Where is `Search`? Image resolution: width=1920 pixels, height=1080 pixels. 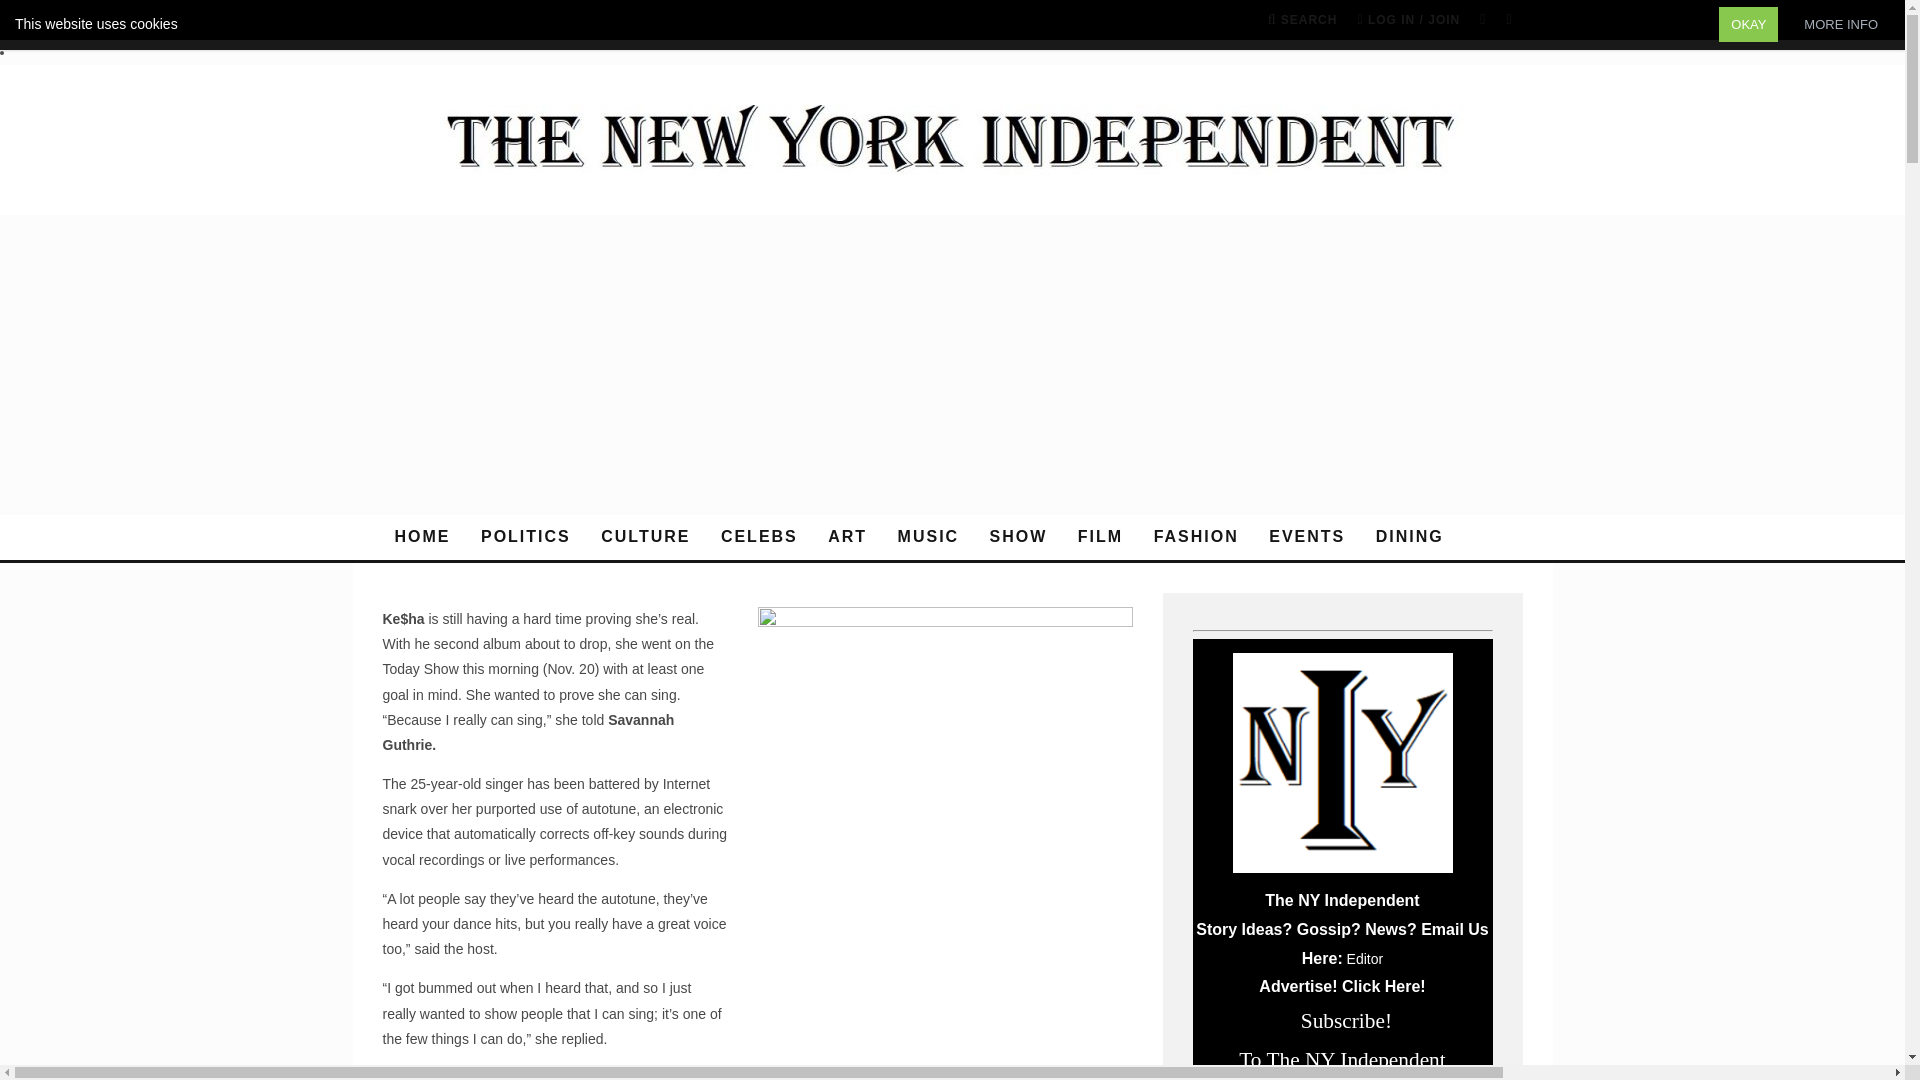 Search is located at coordinates (1302, 20).